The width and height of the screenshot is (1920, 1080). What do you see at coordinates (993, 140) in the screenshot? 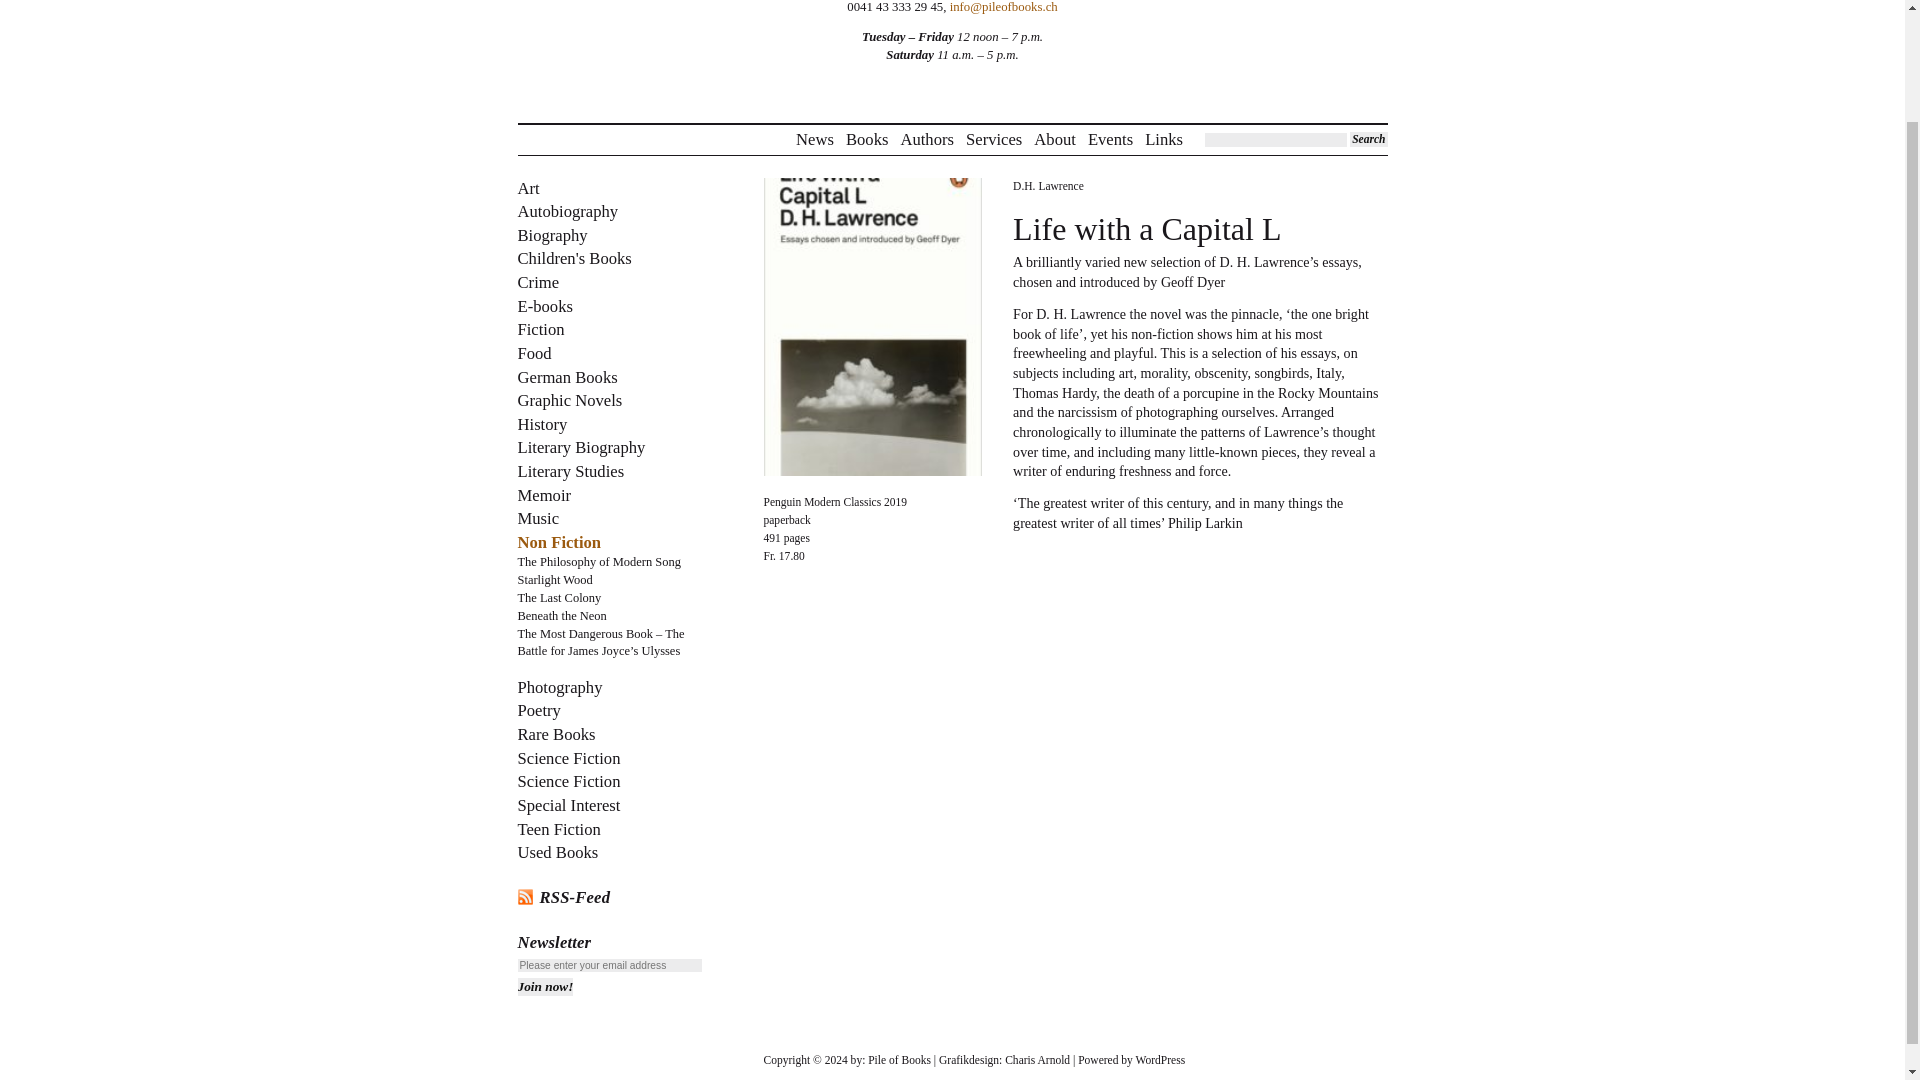
I see `Services` at bounding box center [993, 140].